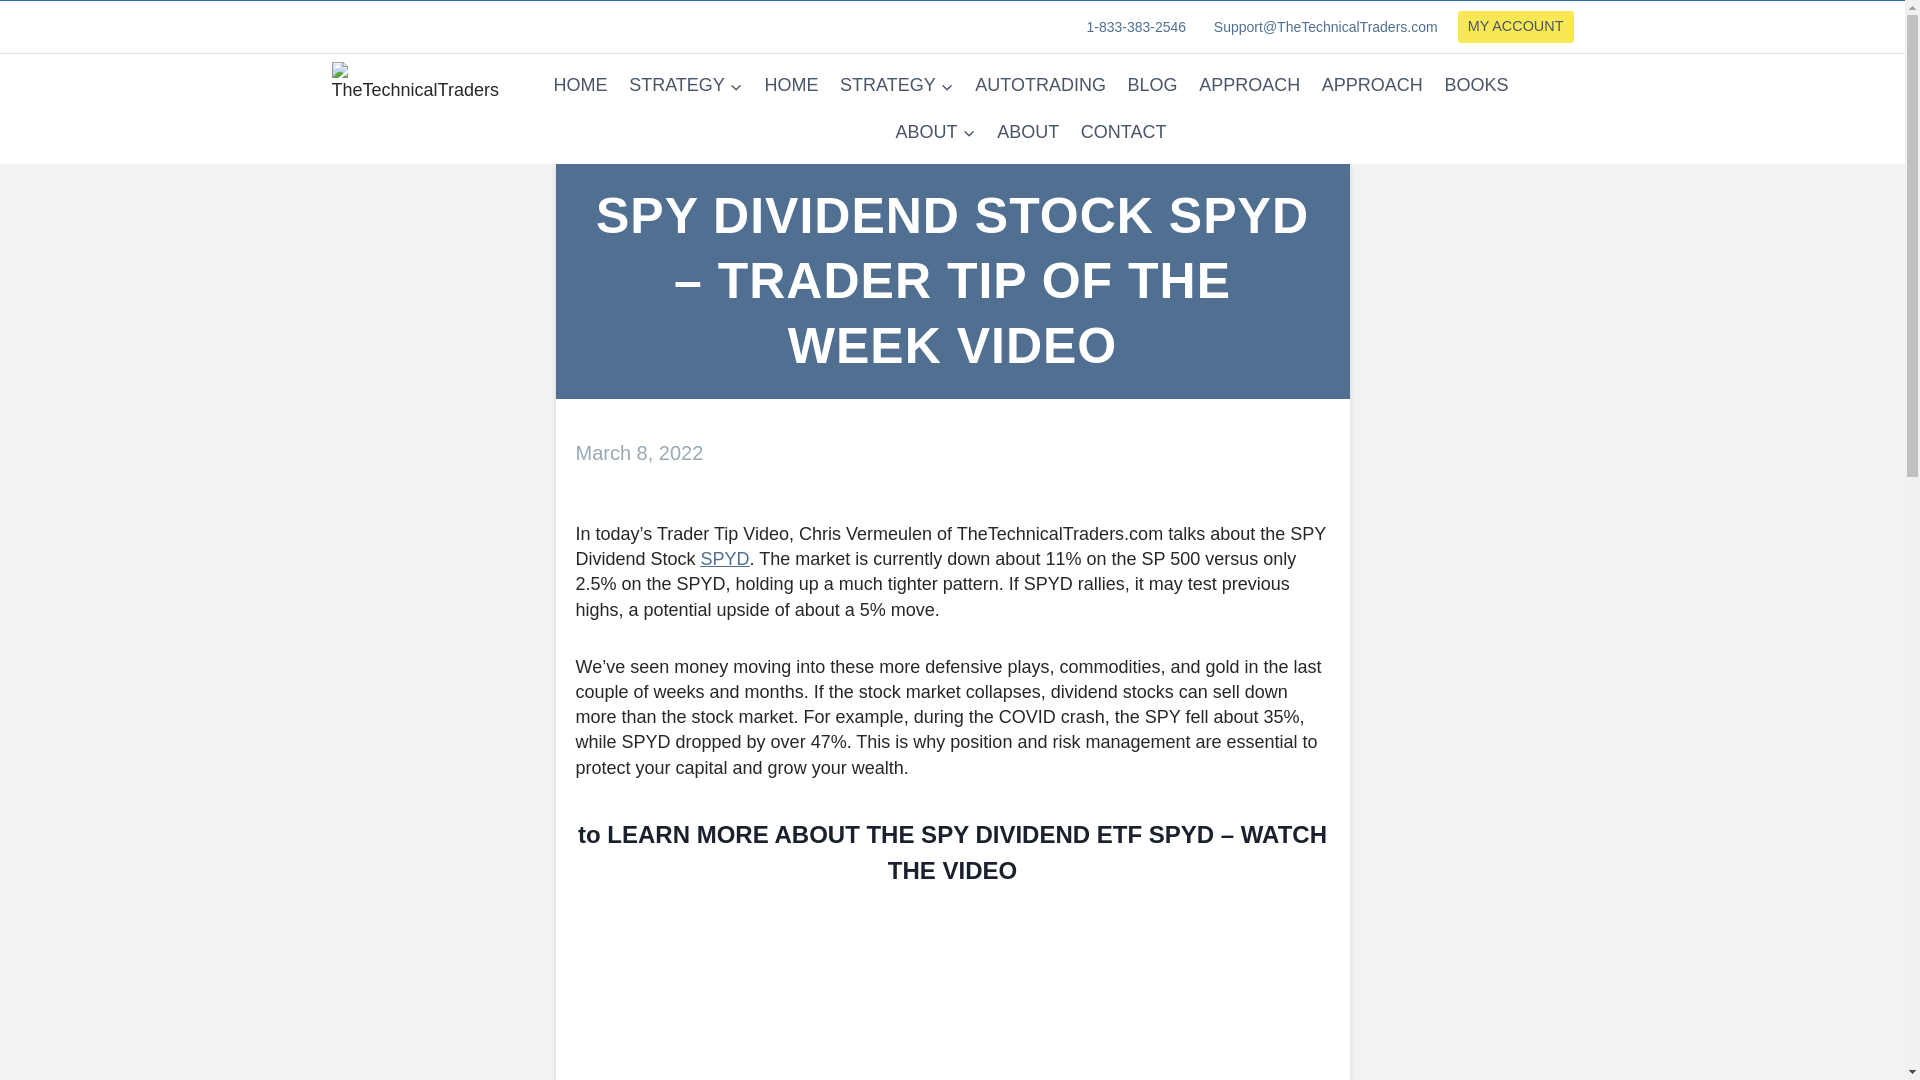 The image size is (1920, 1080). I want to click on APPROACH, so click(1250, 85).